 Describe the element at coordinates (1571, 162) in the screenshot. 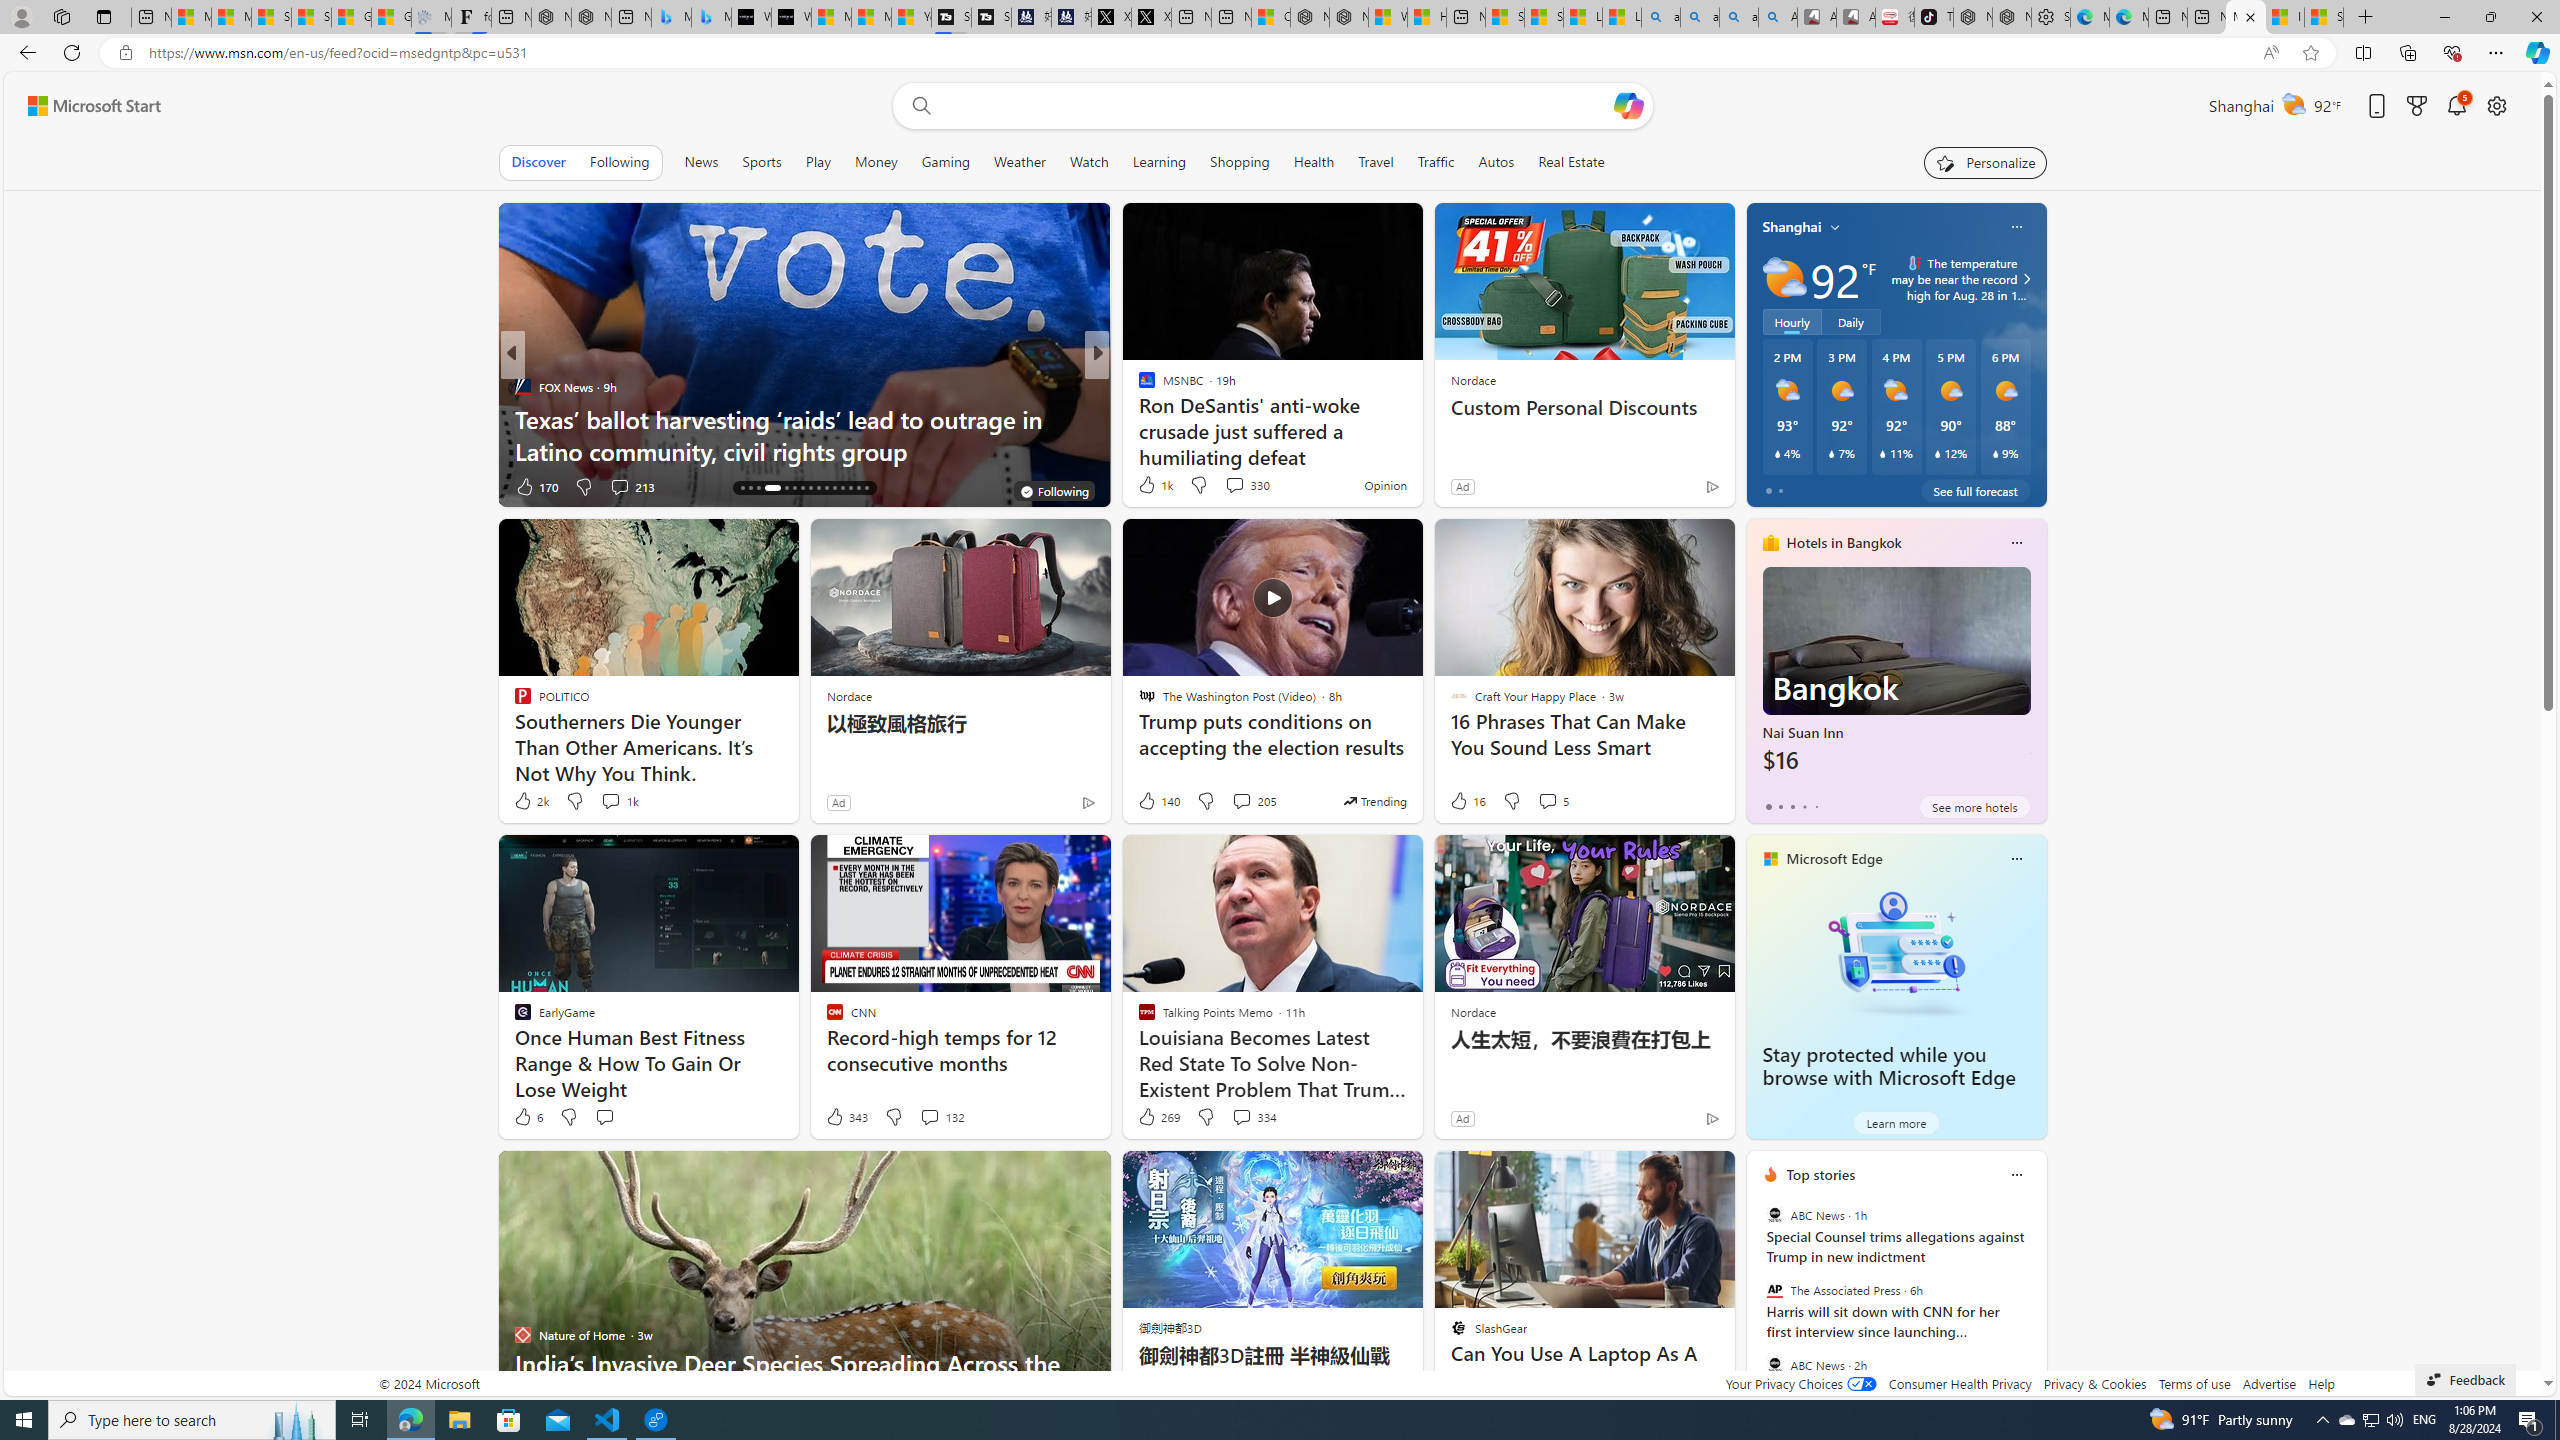

I see `Real Estate` at that location.